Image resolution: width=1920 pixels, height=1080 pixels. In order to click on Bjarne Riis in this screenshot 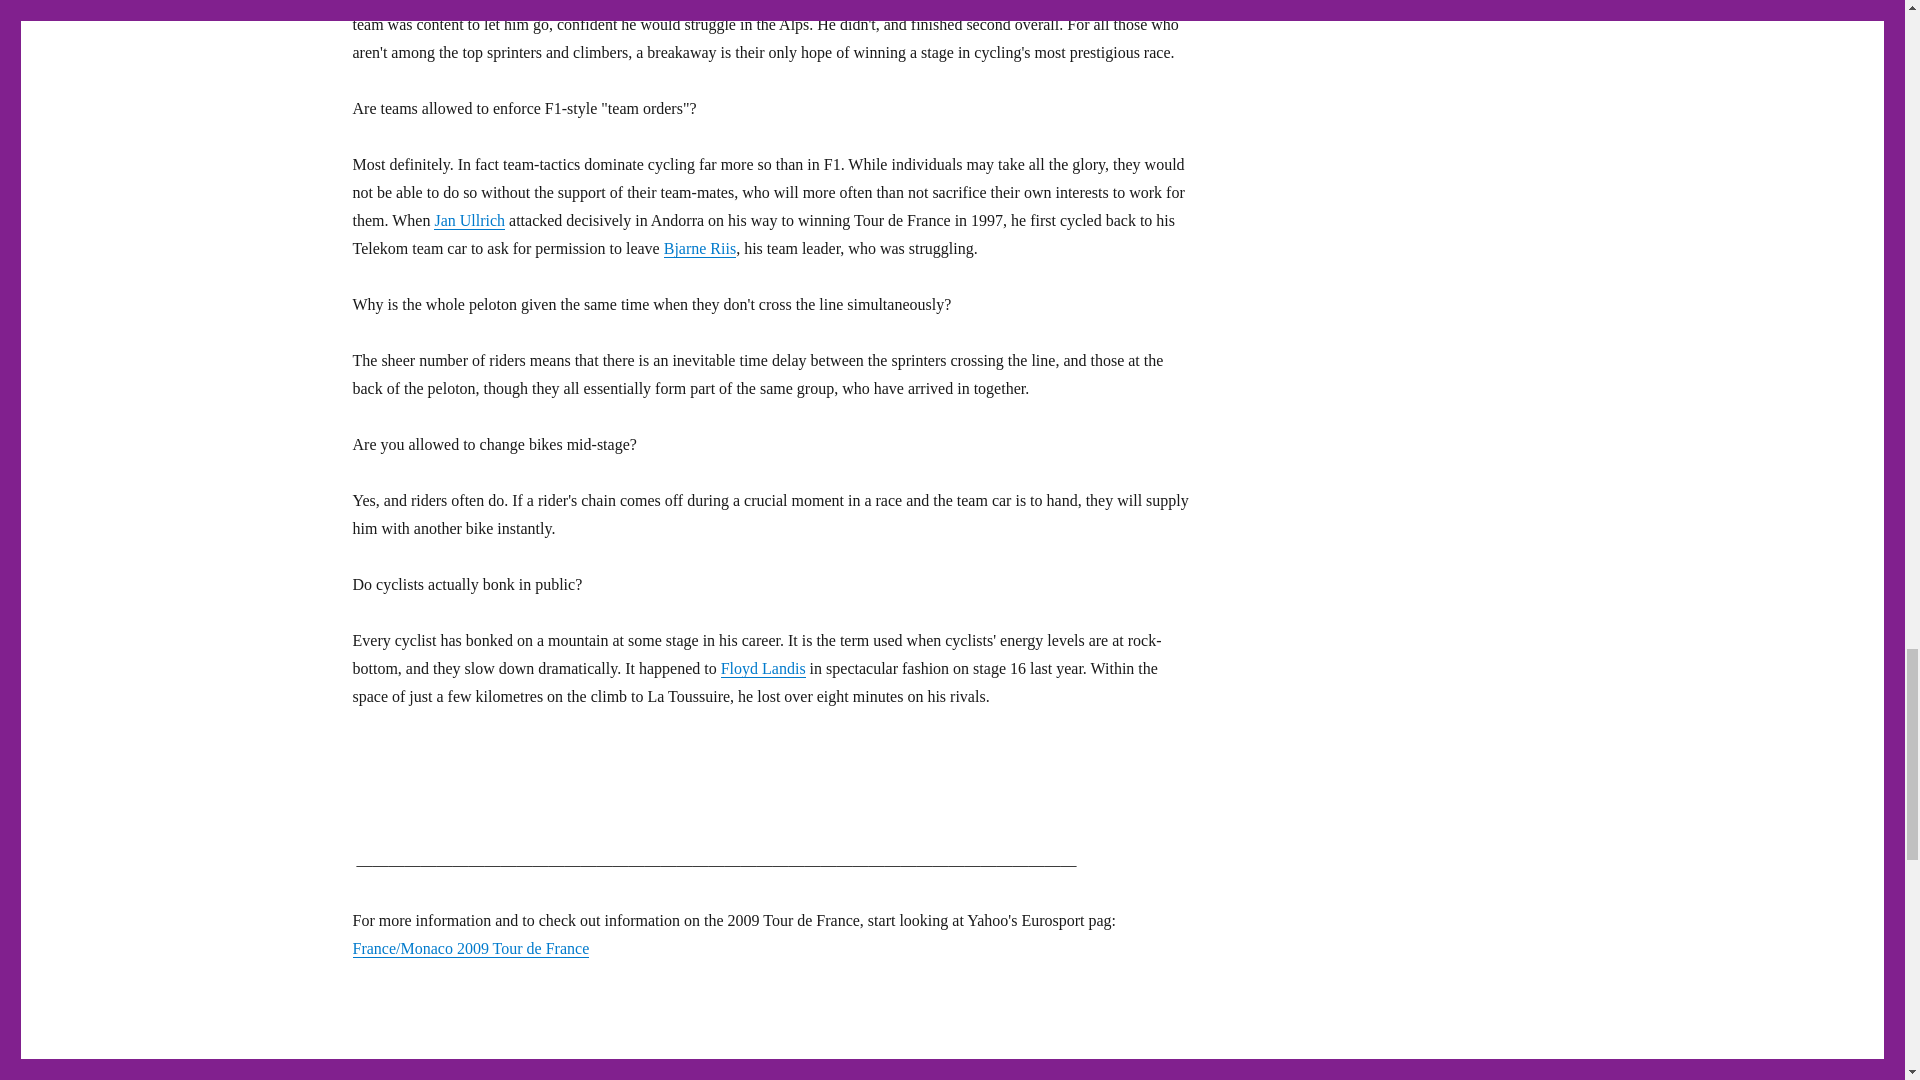, I will do `click(700, 248)`.